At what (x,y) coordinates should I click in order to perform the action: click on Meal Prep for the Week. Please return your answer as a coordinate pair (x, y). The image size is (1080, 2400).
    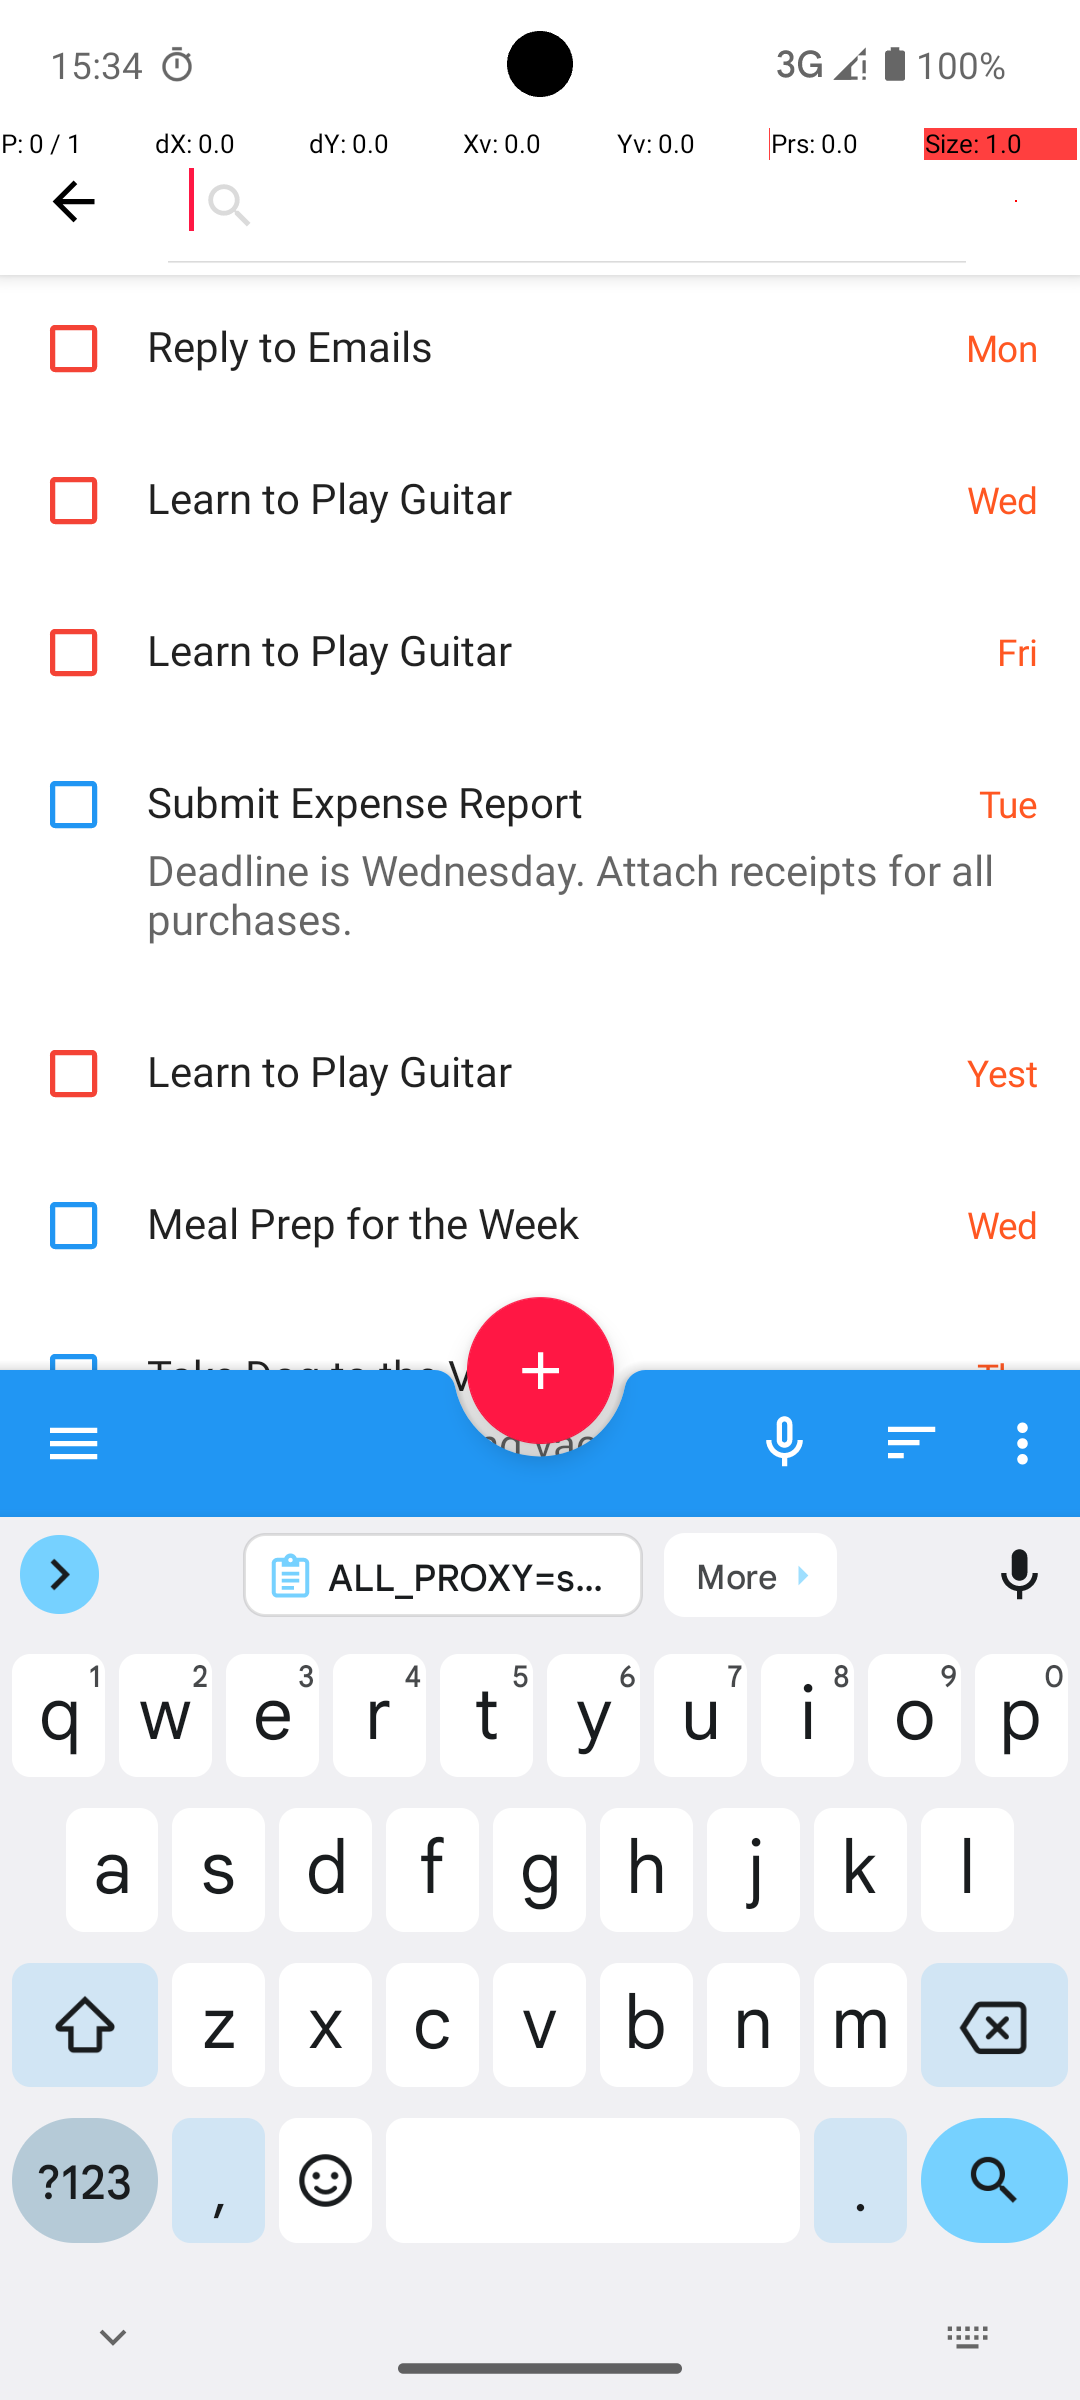
    Looking at the image, I should click on (546, 1202).